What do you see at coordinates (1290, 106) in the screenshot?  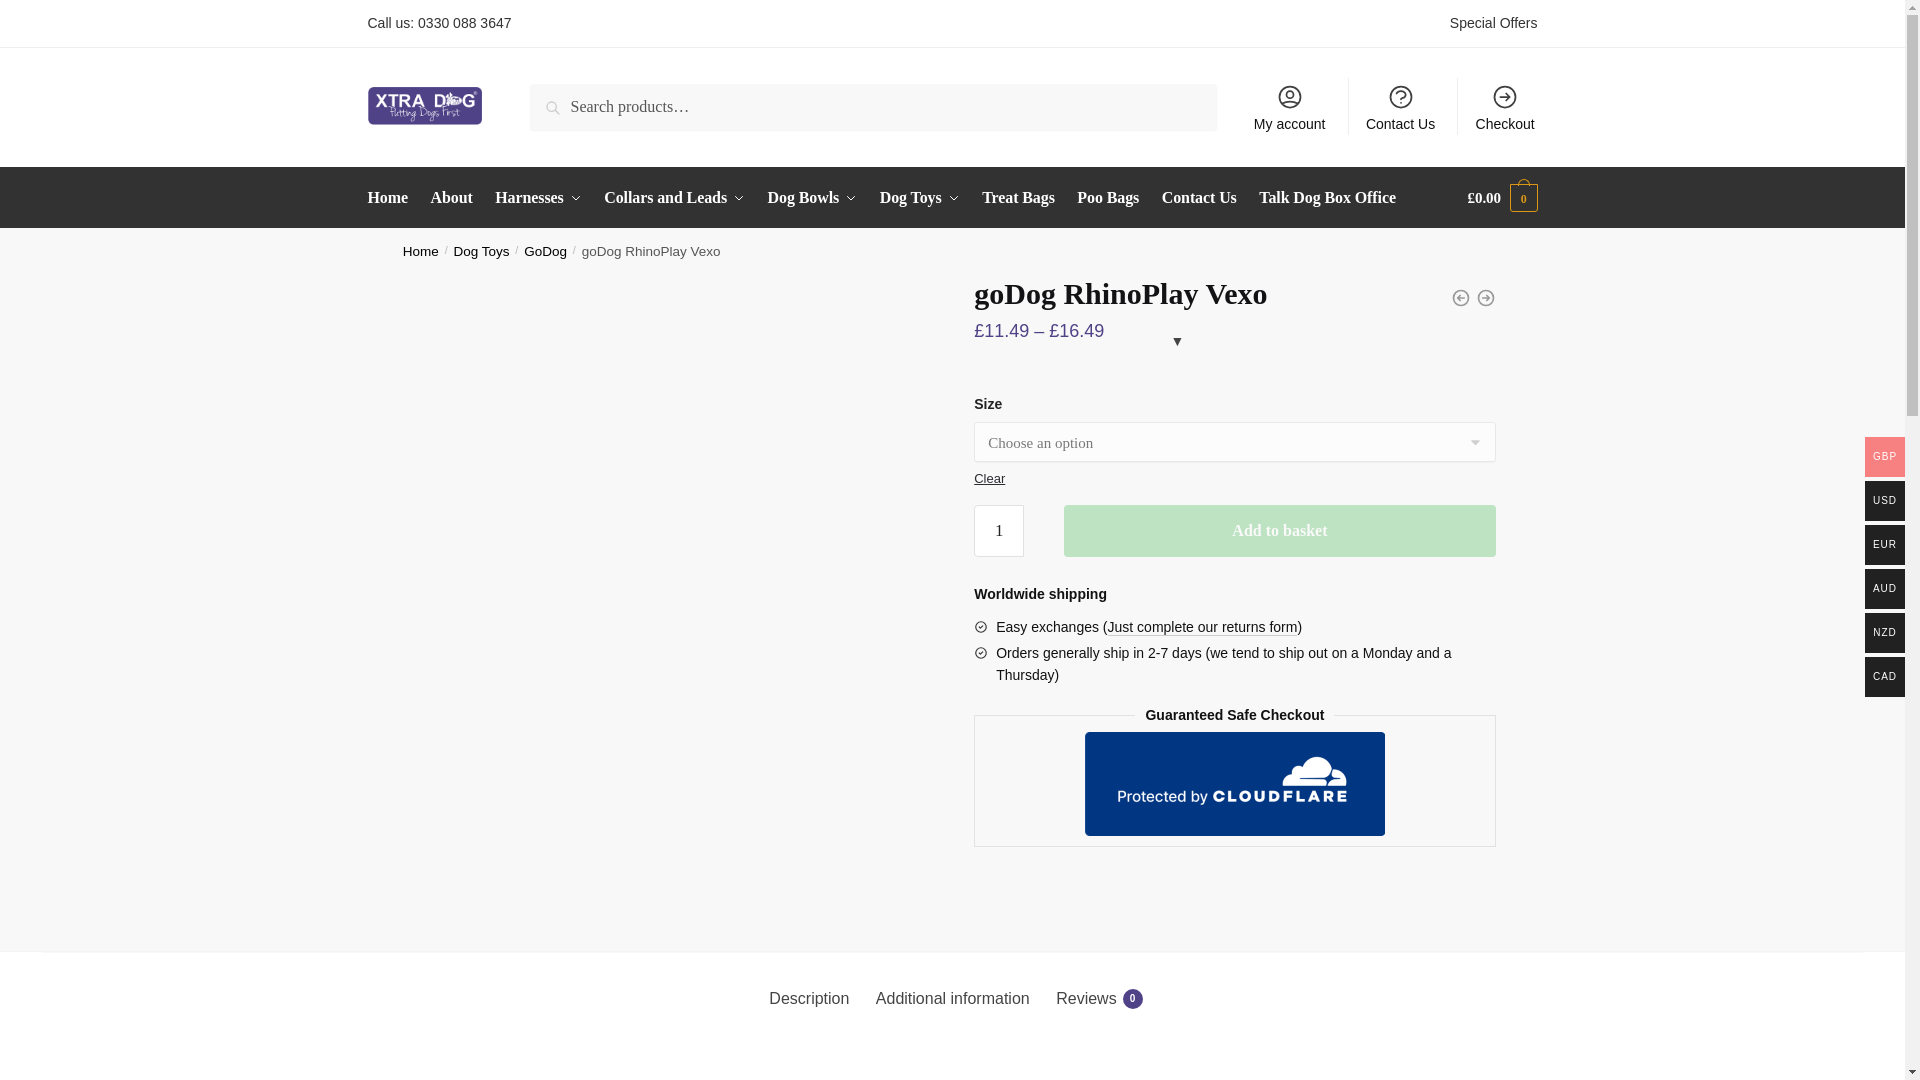 I see `My account` at bounding box center [1290, 106].